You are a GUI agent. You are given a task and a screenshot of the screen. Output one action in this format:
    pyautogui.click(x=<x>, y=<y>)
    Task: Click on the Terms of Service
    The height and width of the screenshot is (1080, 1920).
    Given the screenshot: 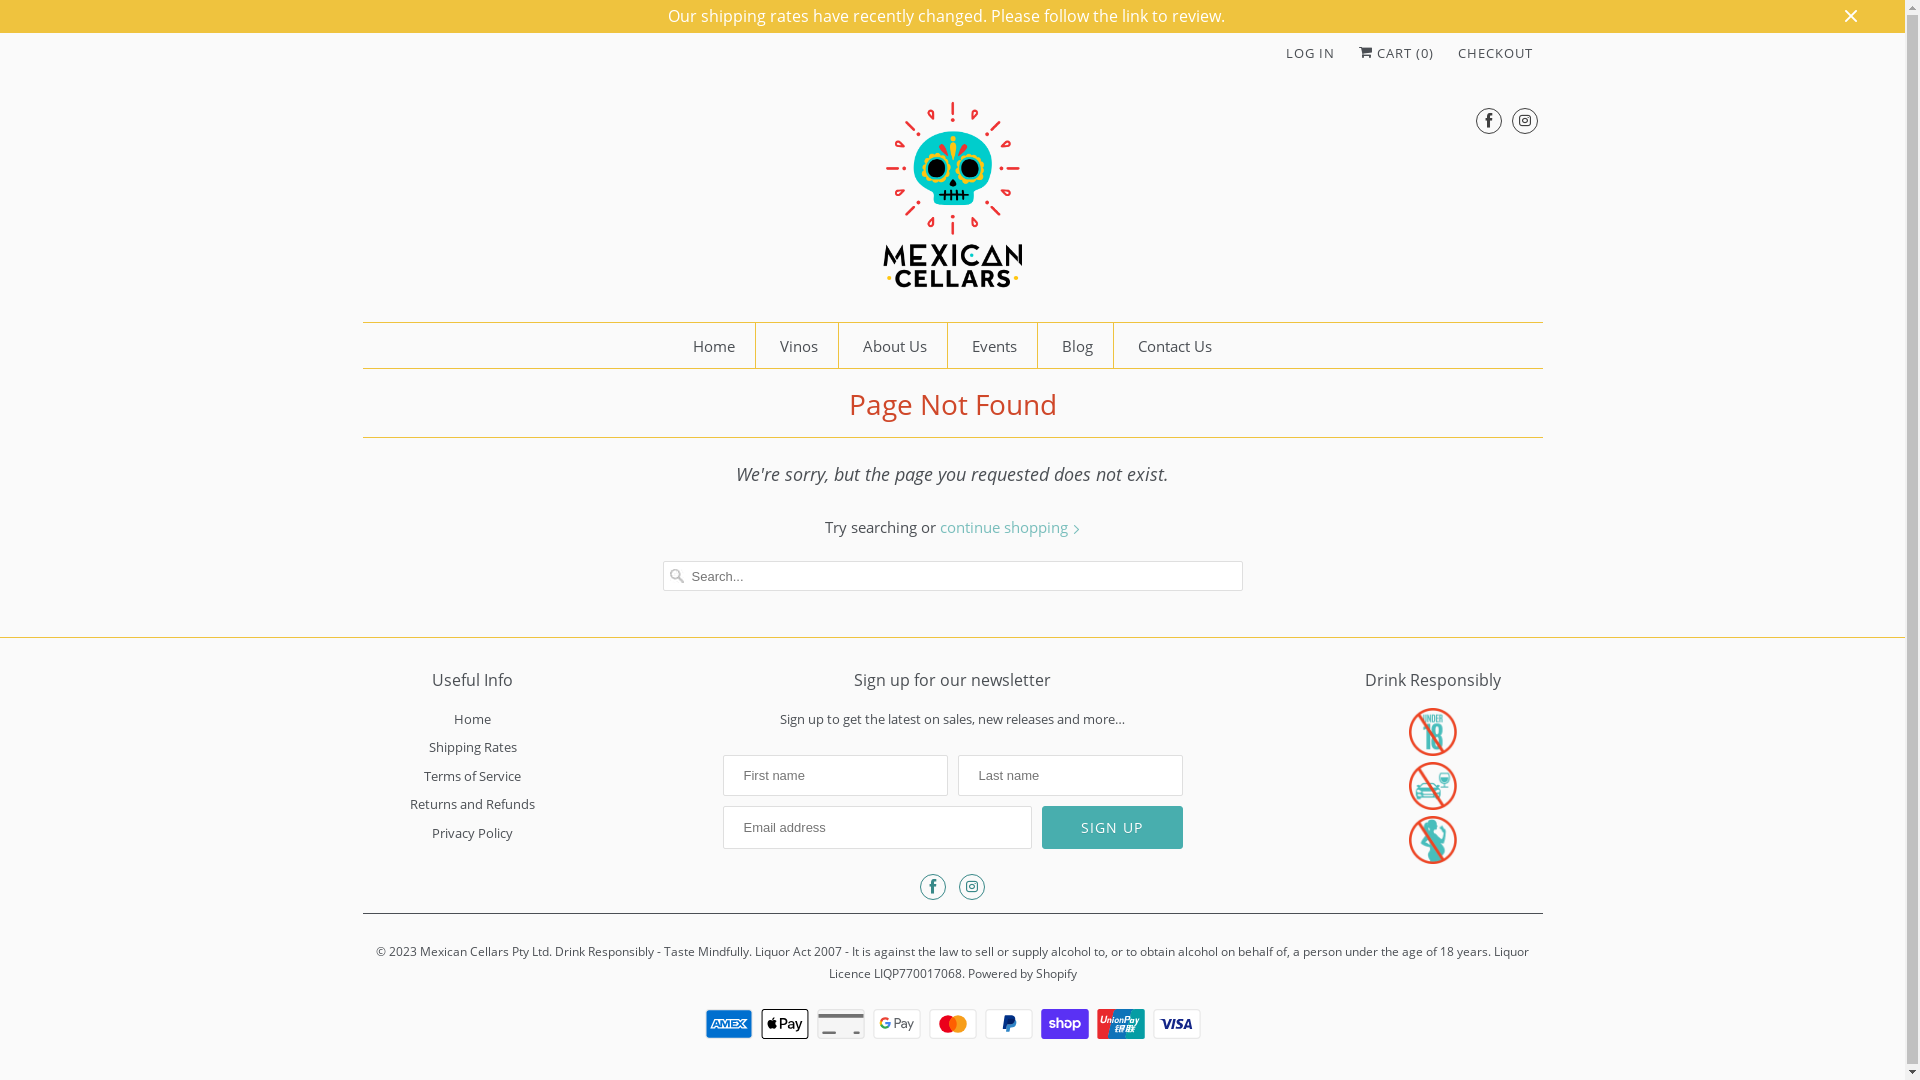 What is the action you would take?
    pyautogui.click(x=472, y=776)
    